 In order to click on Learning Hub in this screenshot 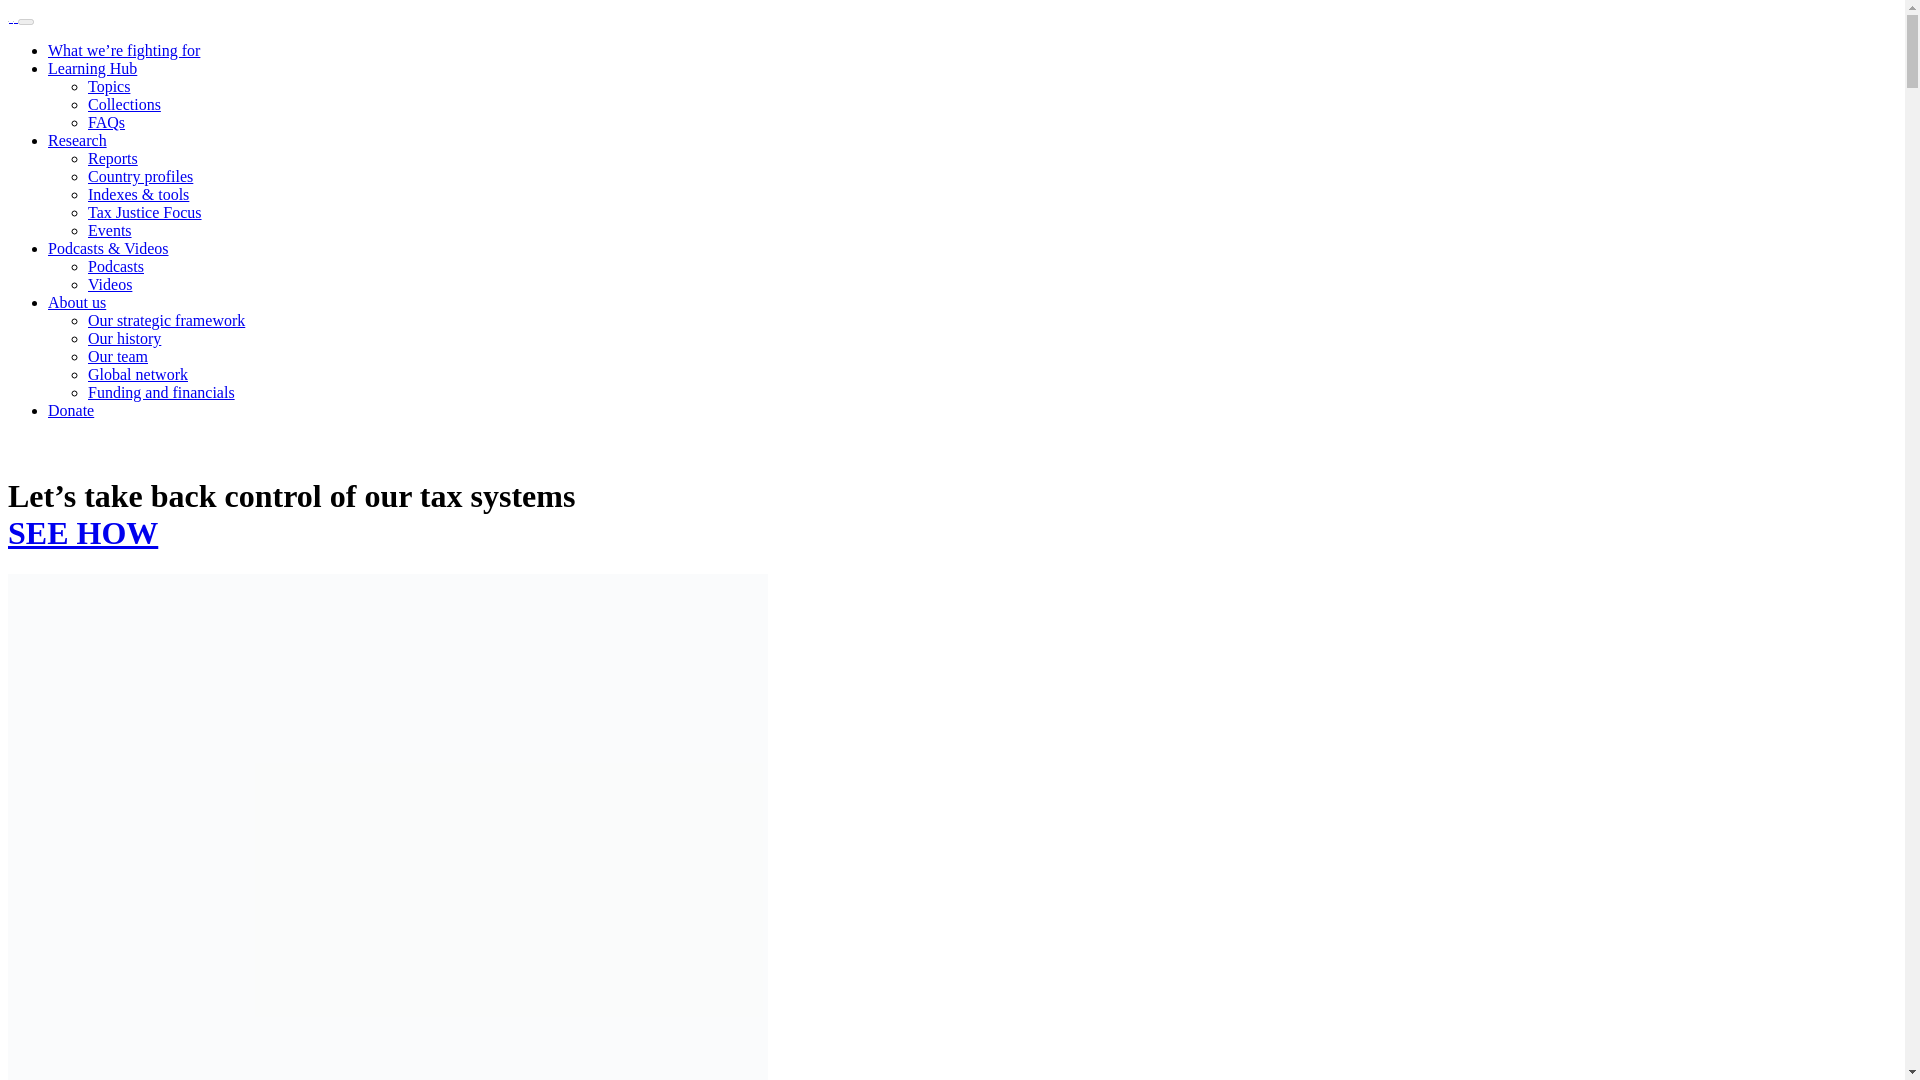, I will do `click(92, 68)`.